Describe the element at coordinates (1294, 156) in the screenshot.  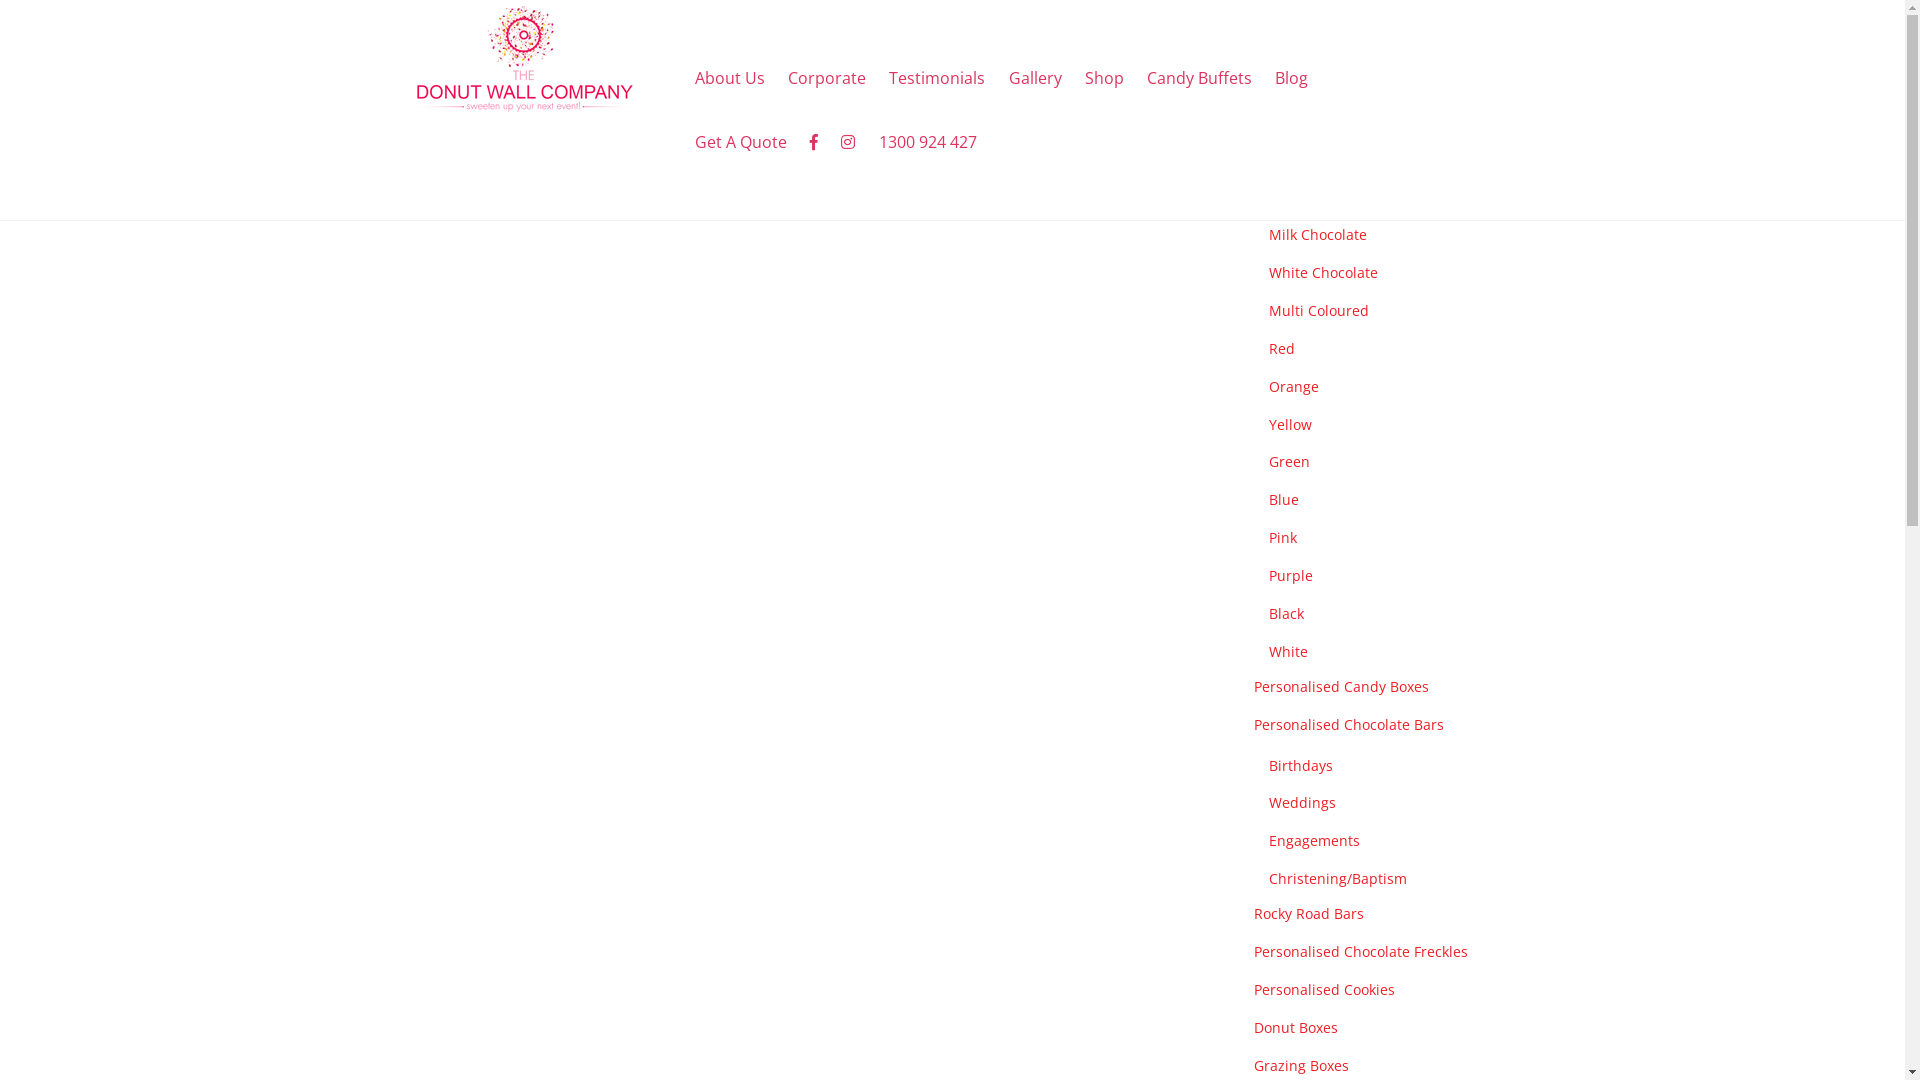
I see `Donut Walls` at that location.